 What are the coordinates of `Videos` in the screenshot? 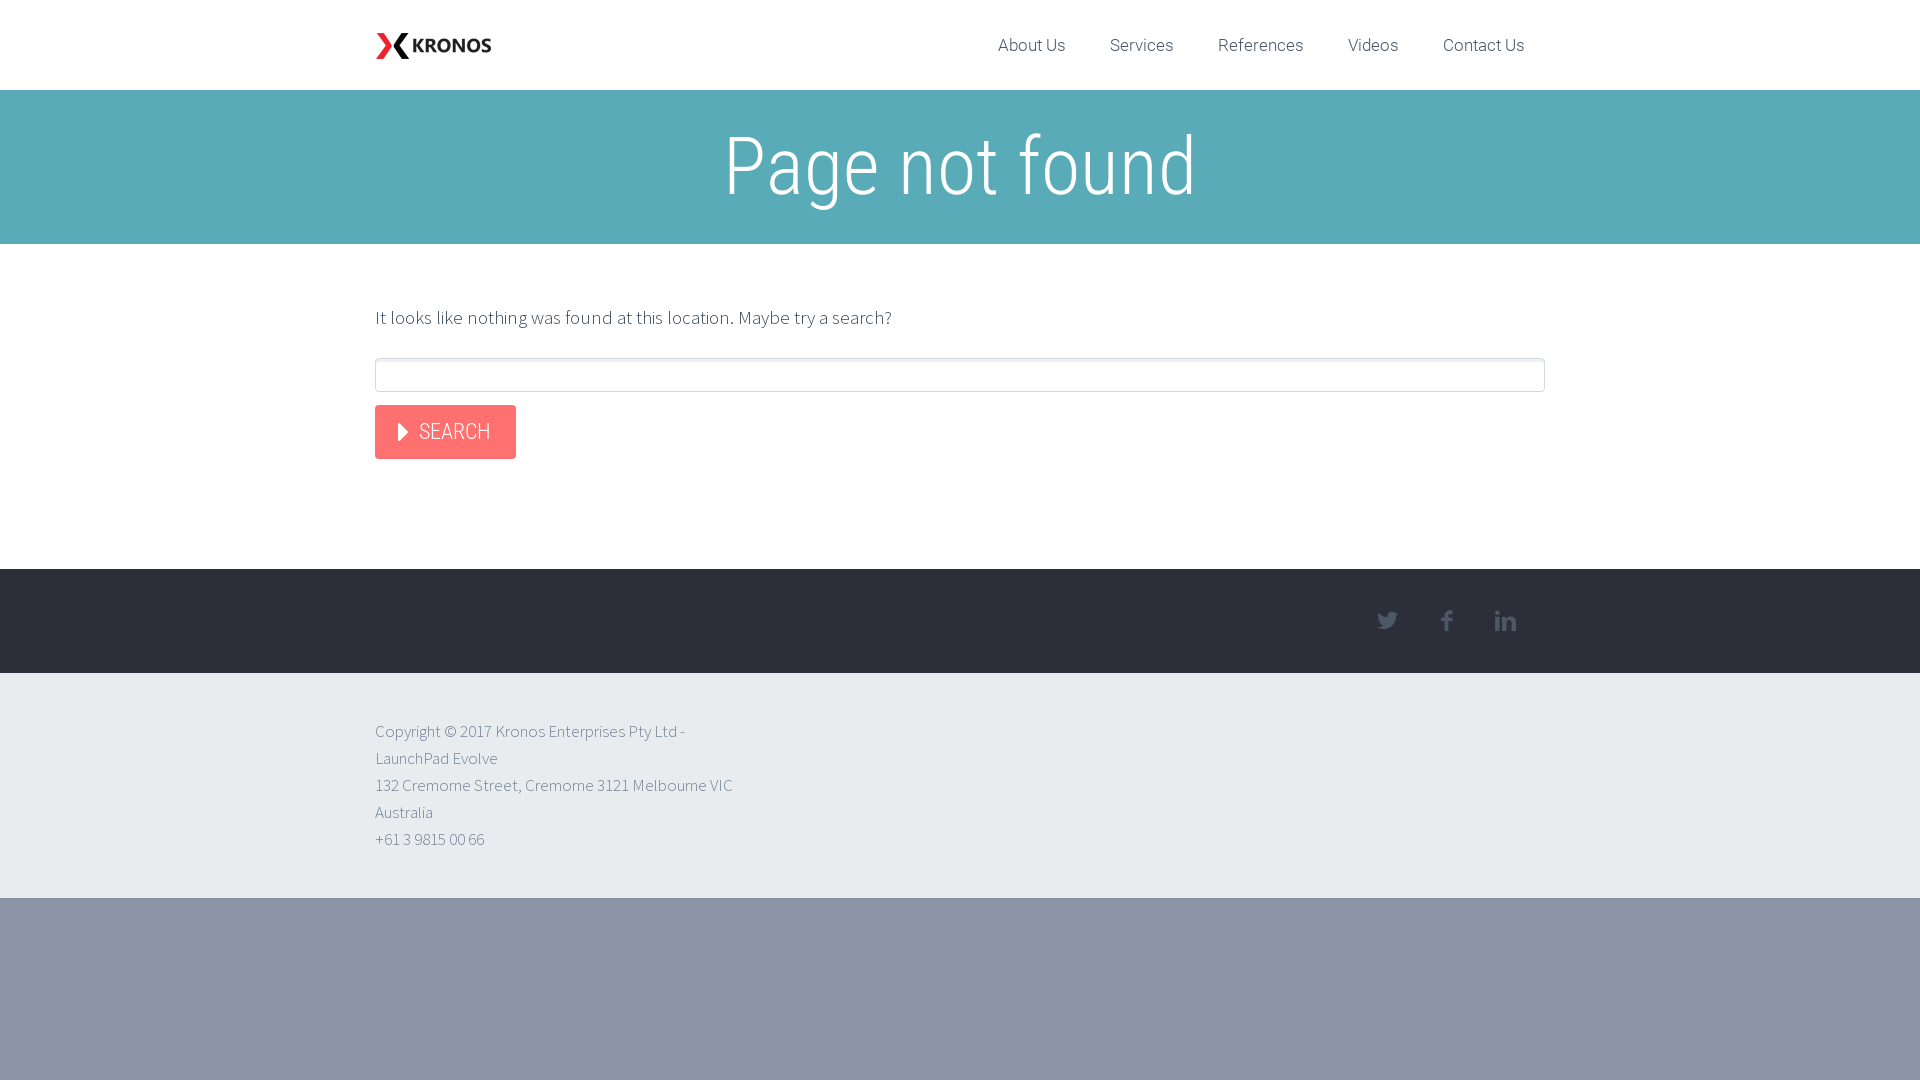 It's located at (1374, 45).